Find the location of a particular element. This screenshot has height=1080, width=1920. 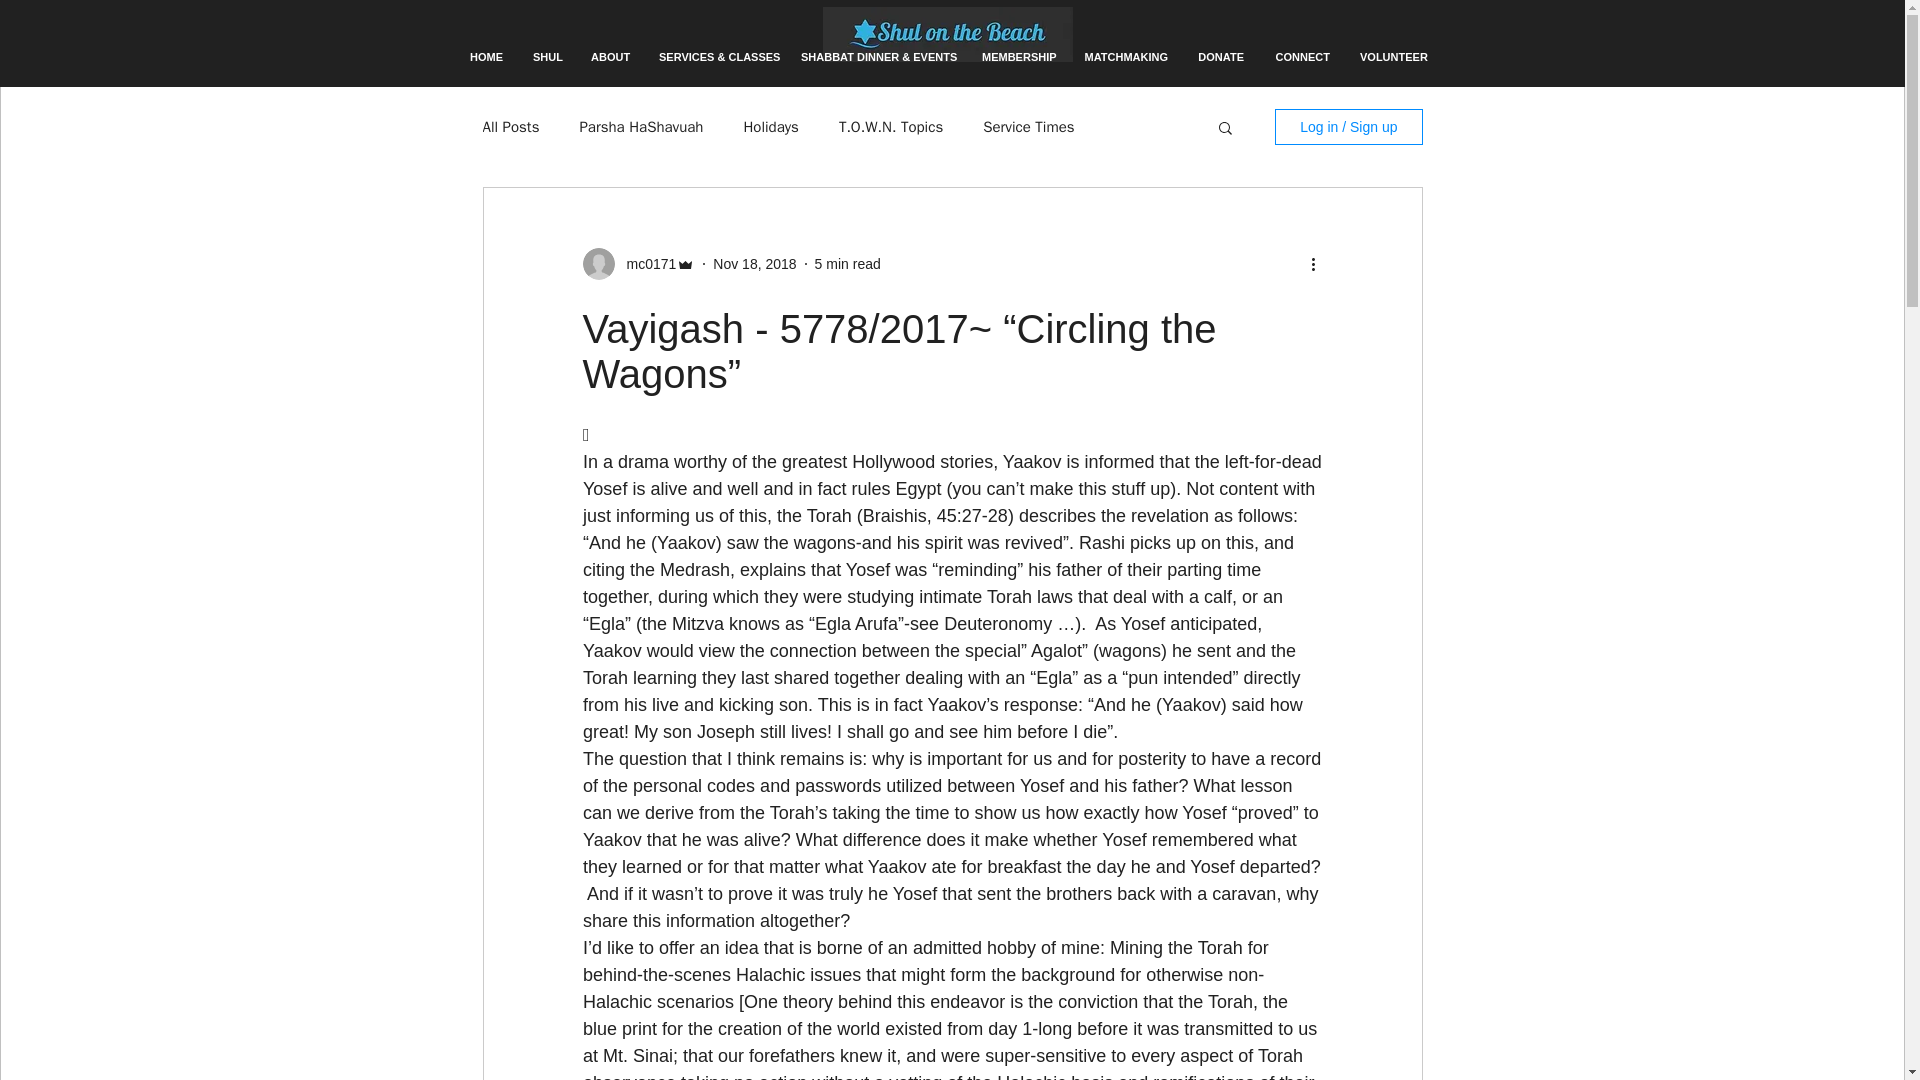

Service Times is located at coordinates (1028, 127).